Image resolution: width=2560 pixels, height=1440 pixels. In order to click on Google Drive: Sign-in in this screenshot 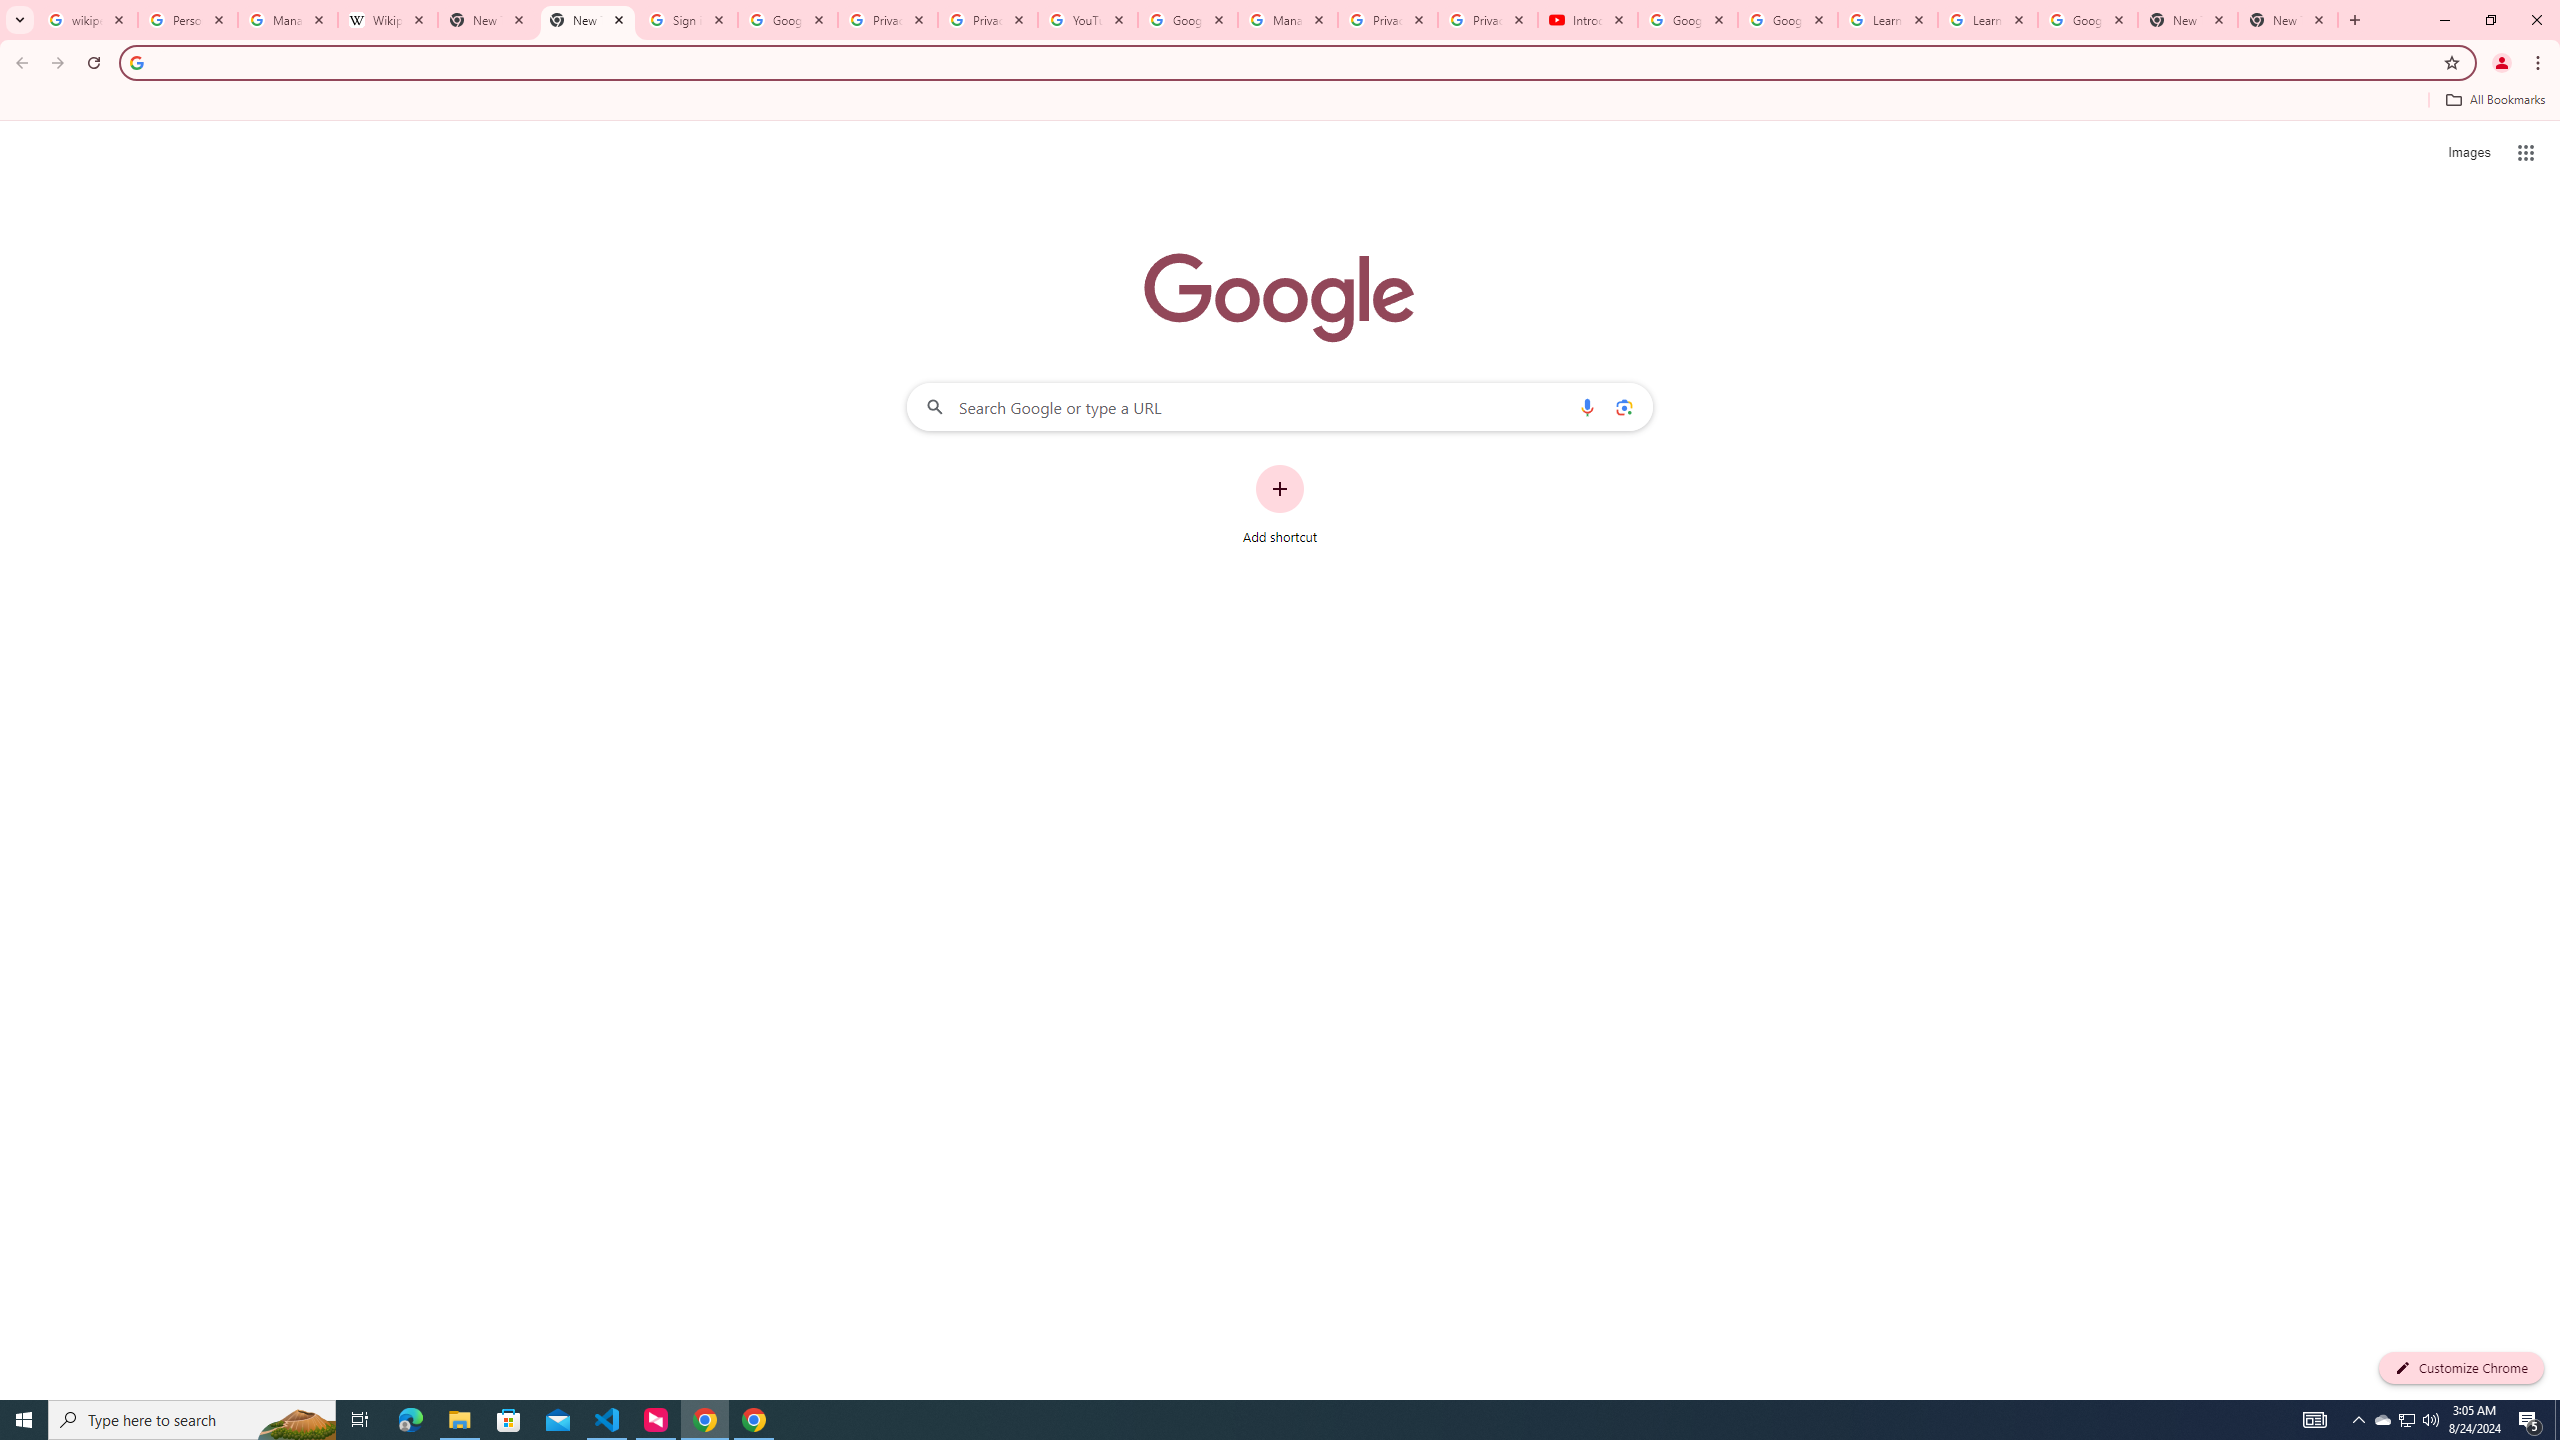, I will do `click(788, 20)`.